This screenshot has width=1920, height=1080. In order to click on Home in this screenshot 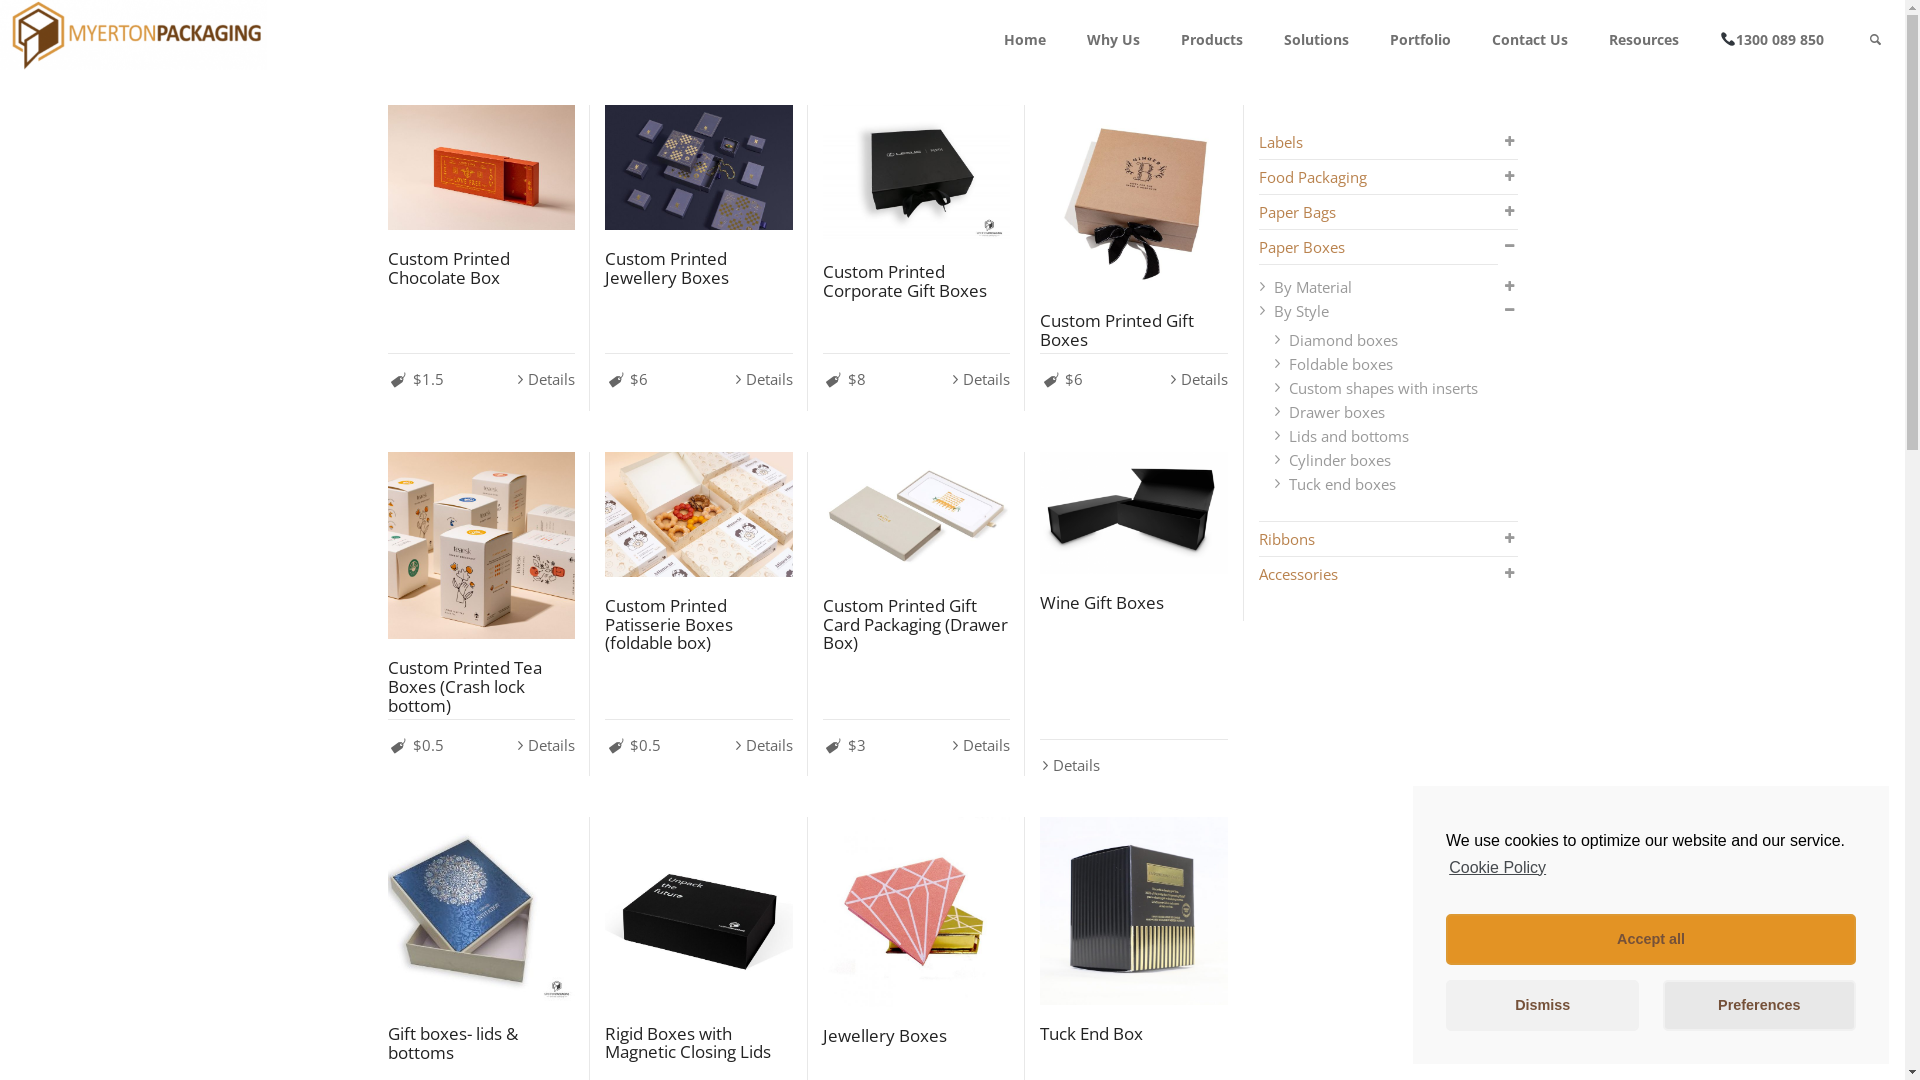, I will do `click(1025, 40)`.